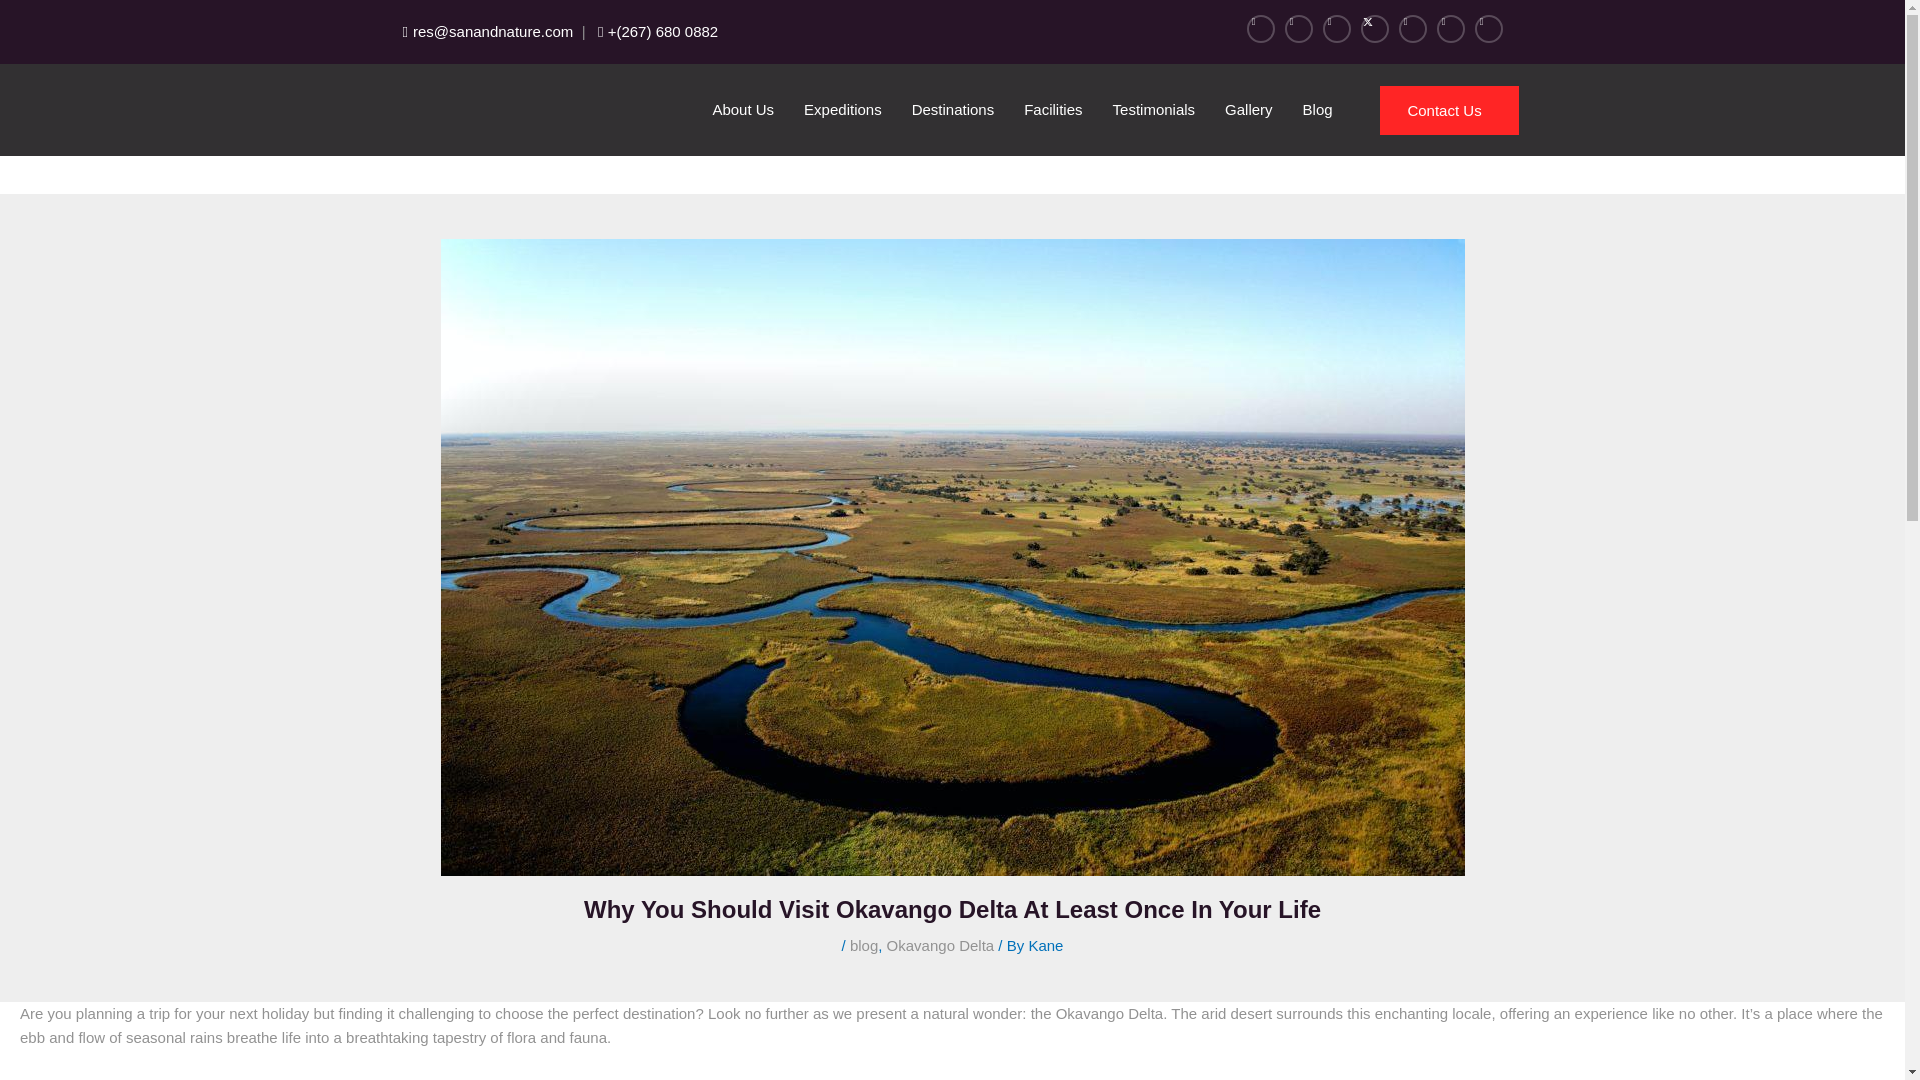  Describe the element at coordinates (952, 110) in the screenshot. I see `Destinations` at that location.